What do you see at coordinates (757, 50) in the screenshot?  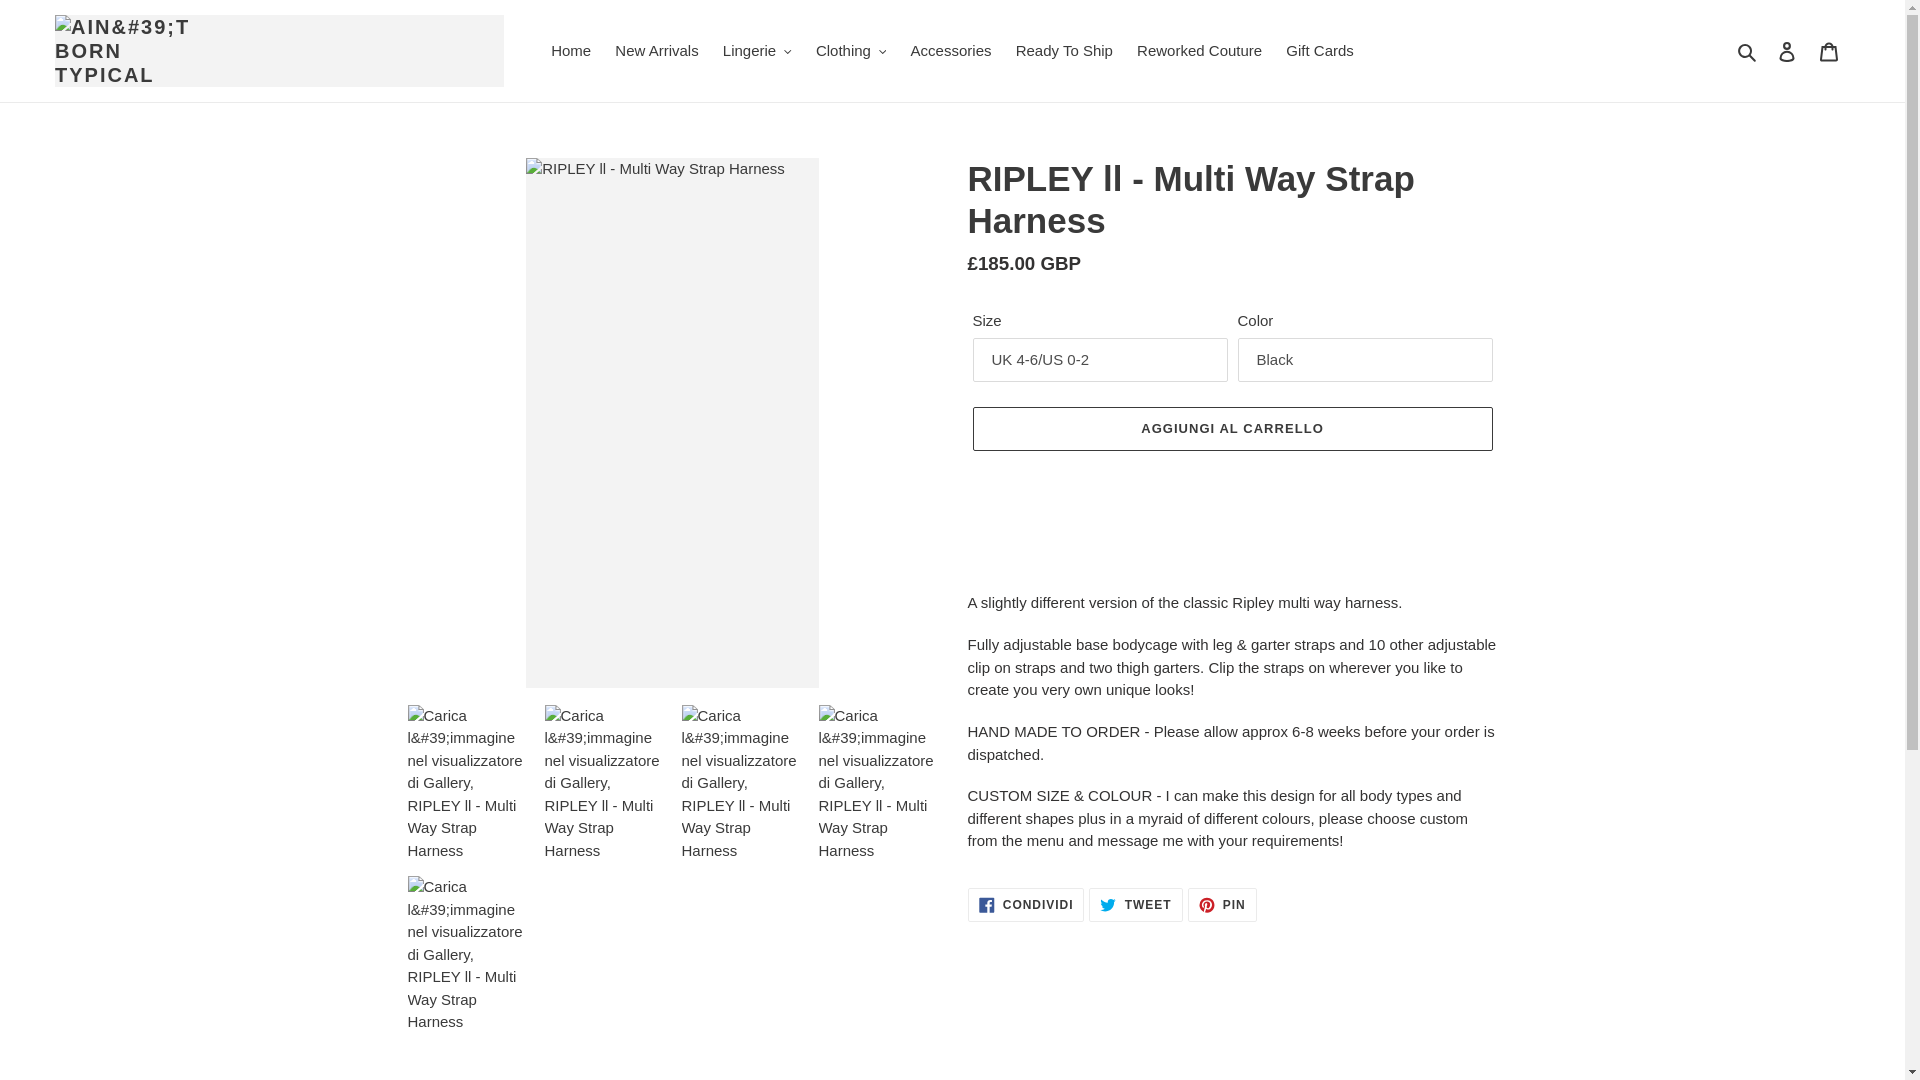 I see `Lingerie` at bounding box center [757, 50].